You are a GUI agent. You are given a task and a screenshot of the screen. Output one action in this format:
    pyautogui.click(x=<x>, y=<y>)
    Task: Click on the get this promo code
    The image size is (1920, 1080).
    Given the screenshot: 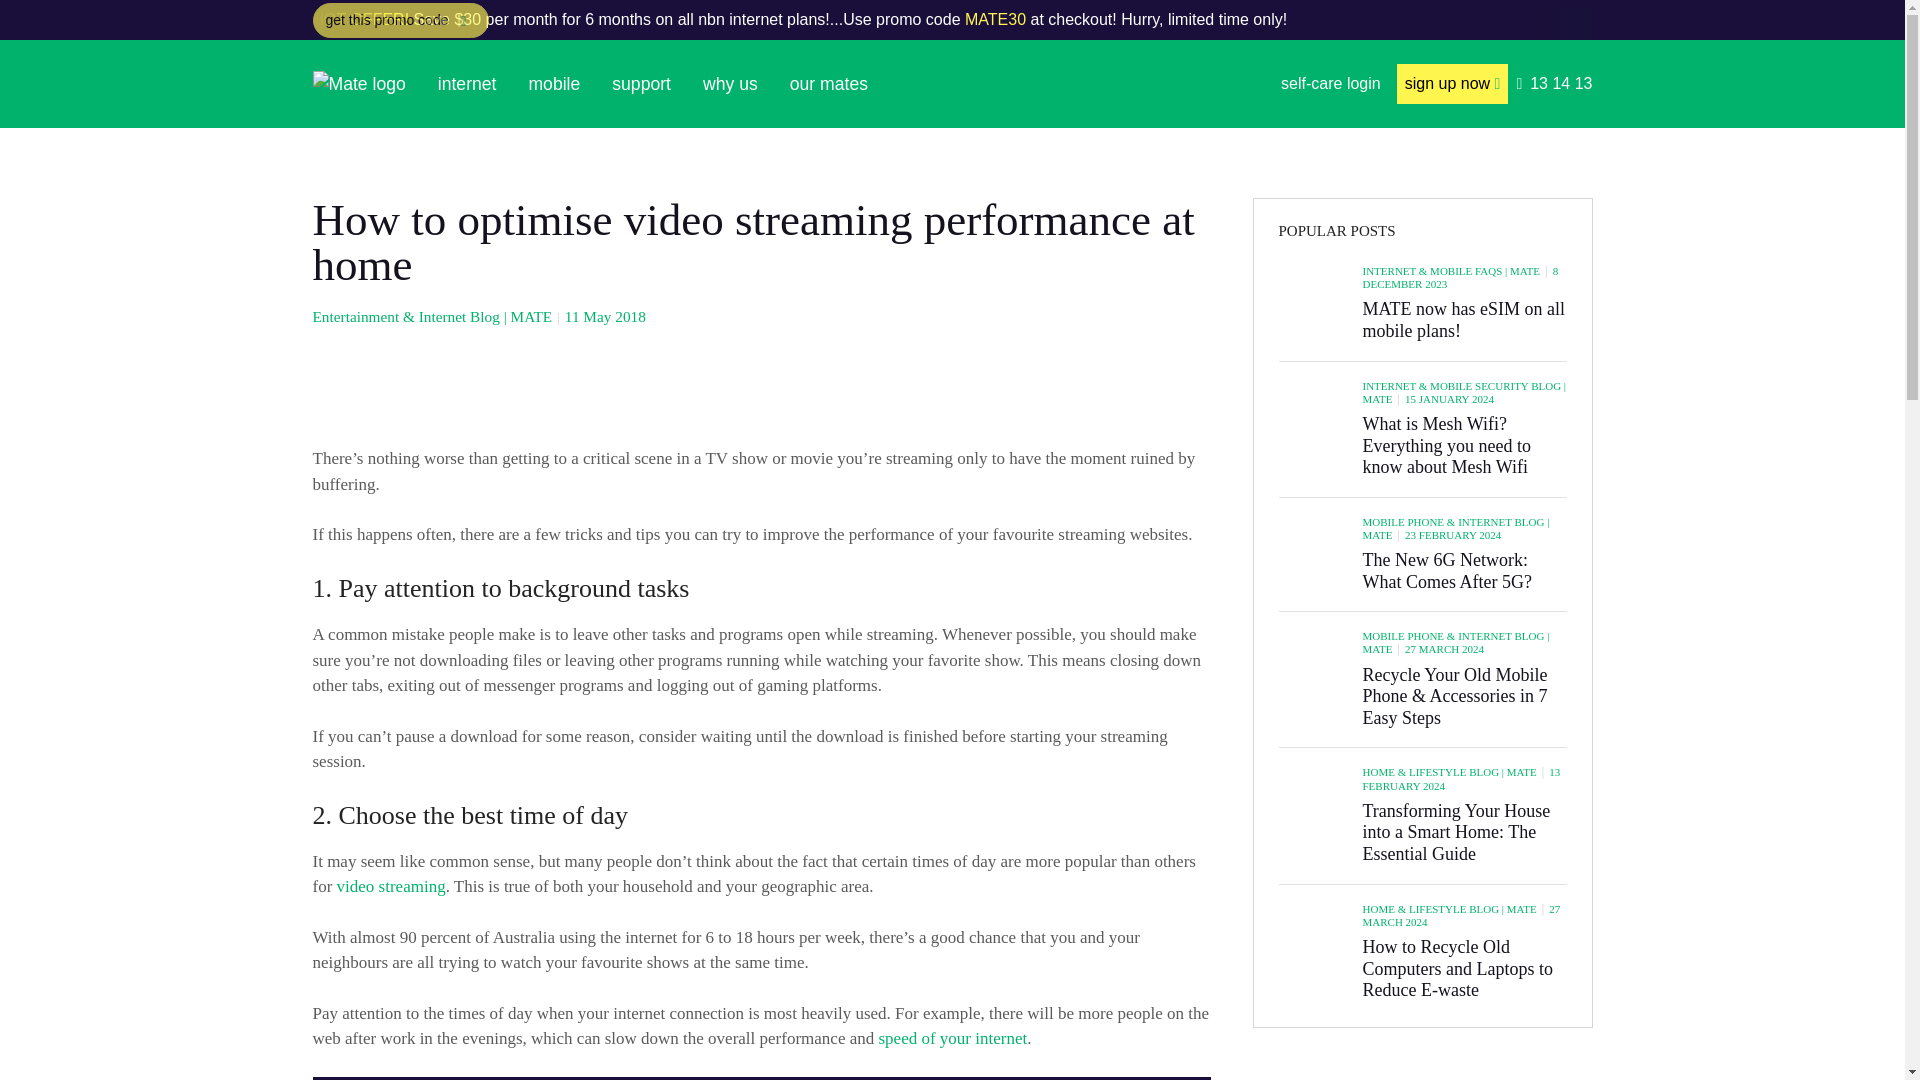 What is the action you would take?
    pyautogui.click(x=400, y=20)
    